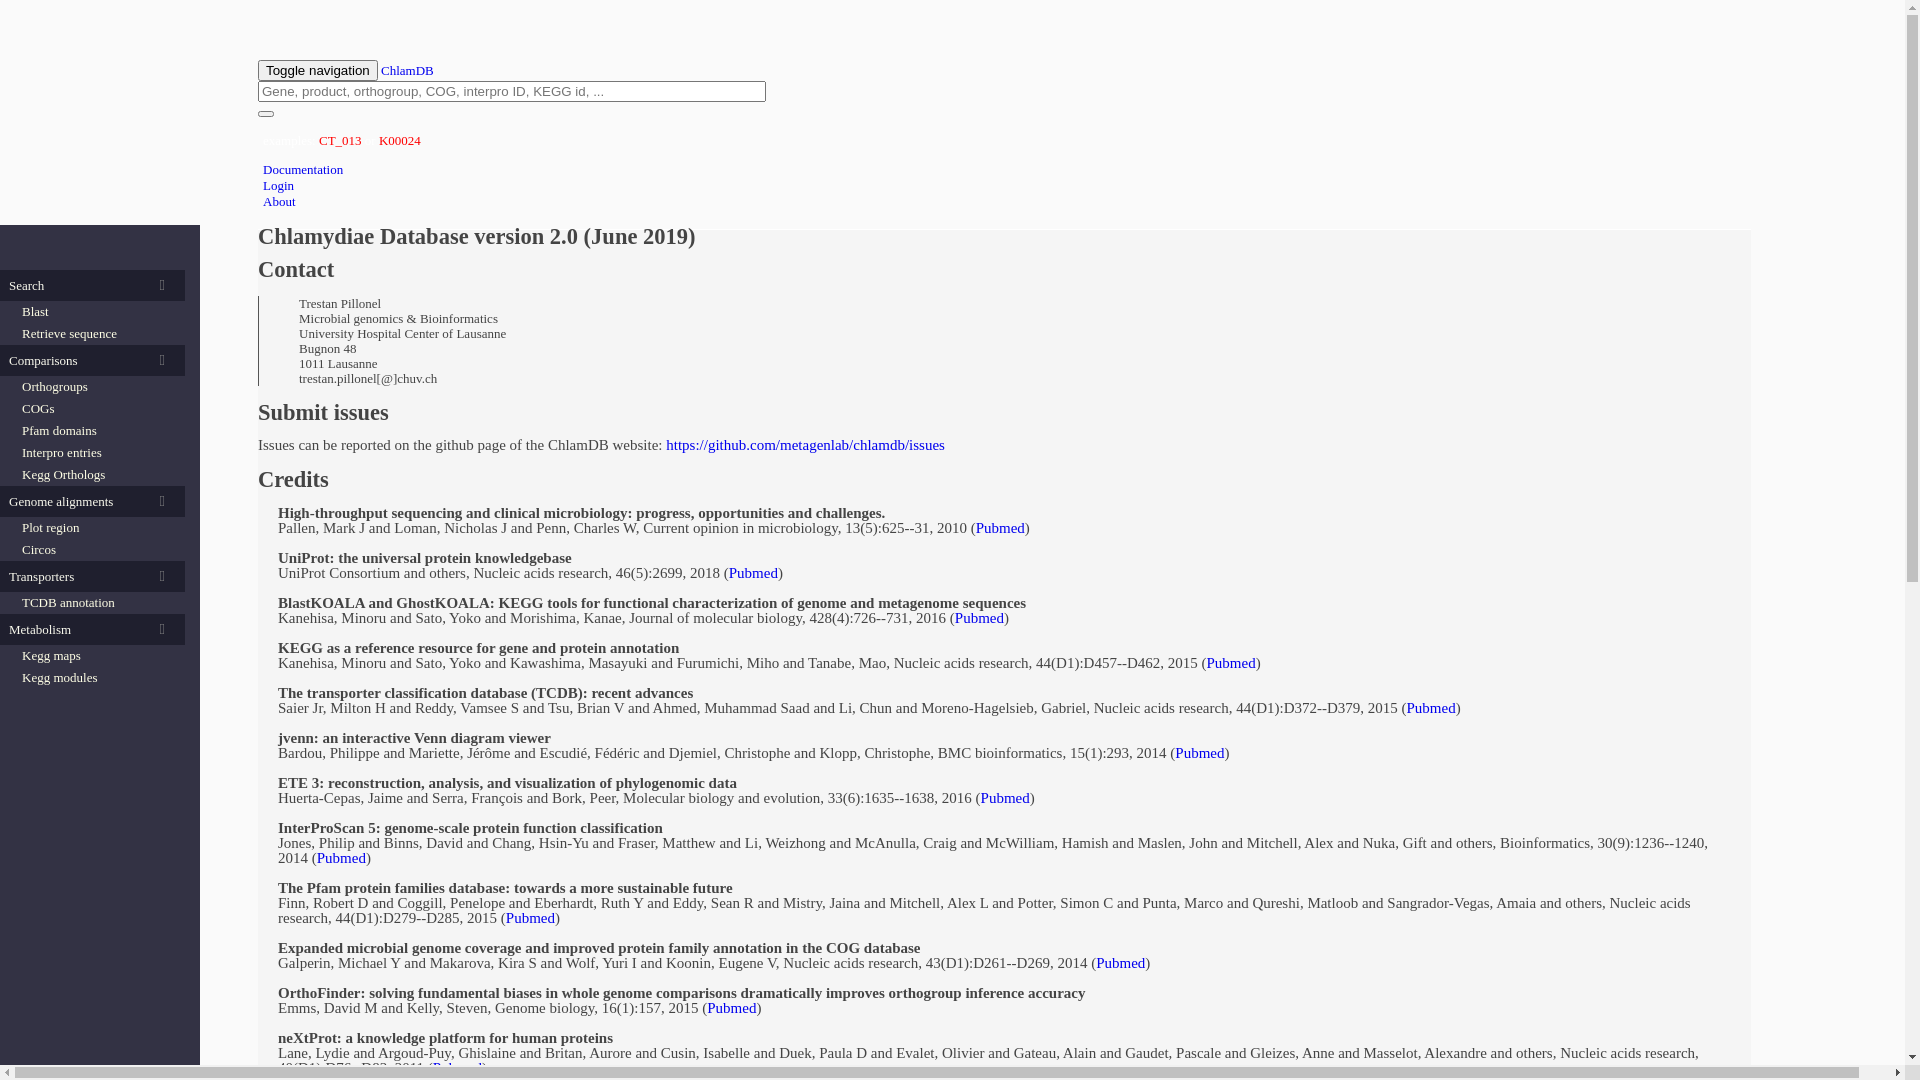 The image size is (1920, 1080). Describe the element at coordinates (732, 1008) in the screenshot. I see `Pubmed` at that location.